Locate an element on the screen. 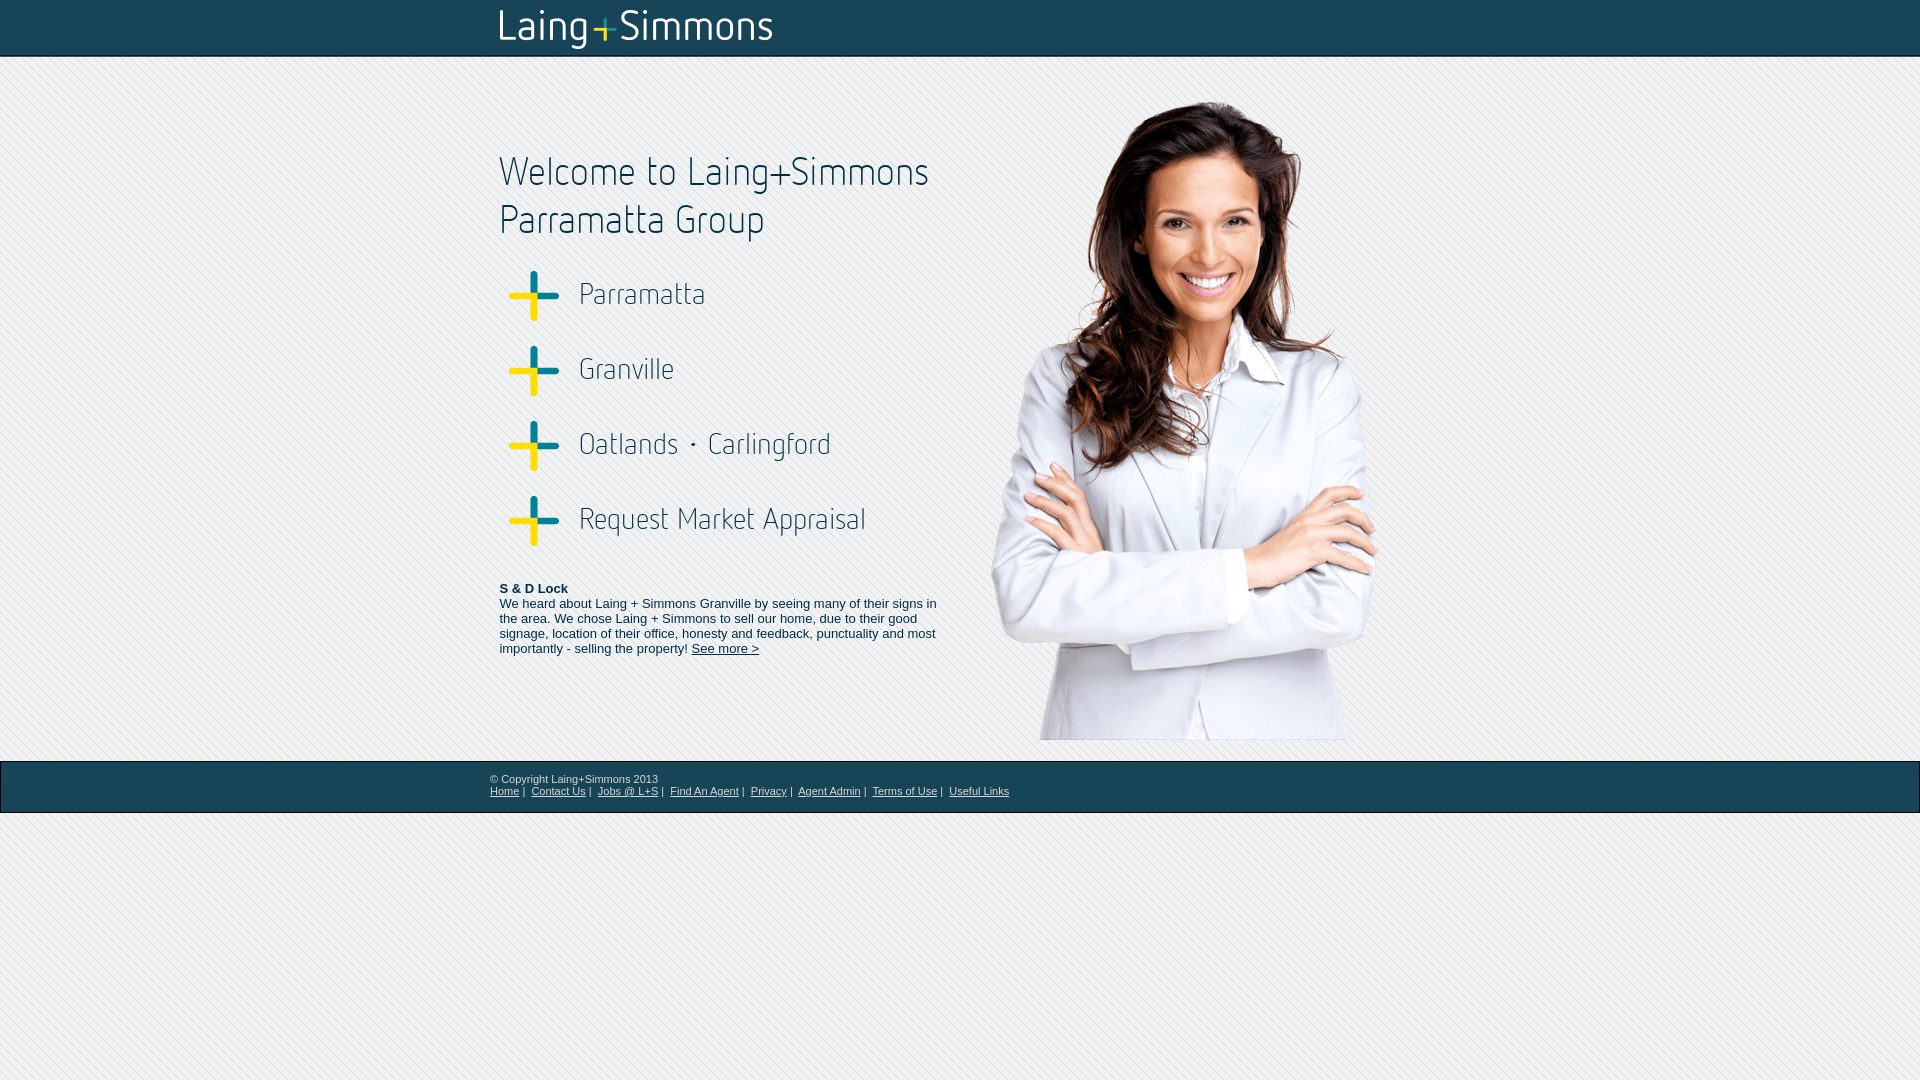  Parramatta is located at coordinates (764, 296).